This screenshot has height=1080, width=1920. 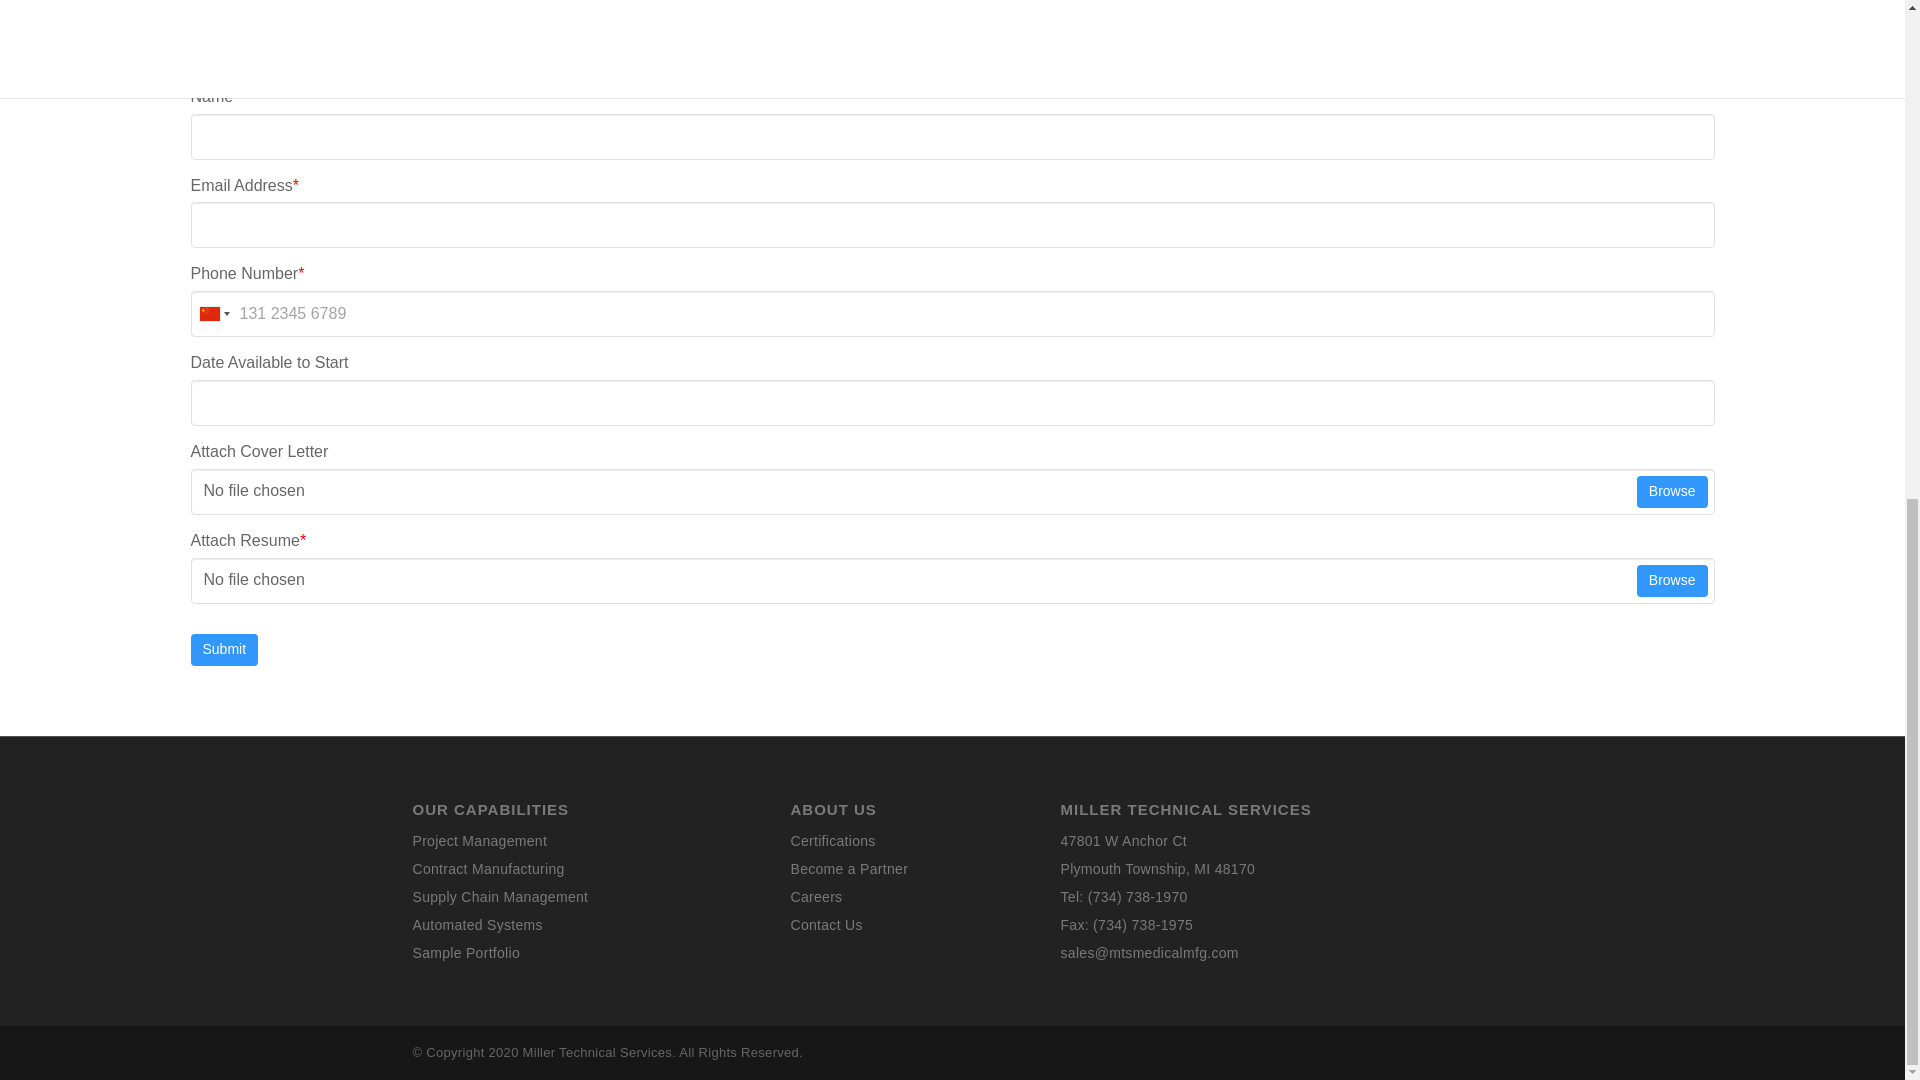 What do you see at coordinates (224, 650) in the screenshot?
I see `Submit` at bounding box center [224, 650].